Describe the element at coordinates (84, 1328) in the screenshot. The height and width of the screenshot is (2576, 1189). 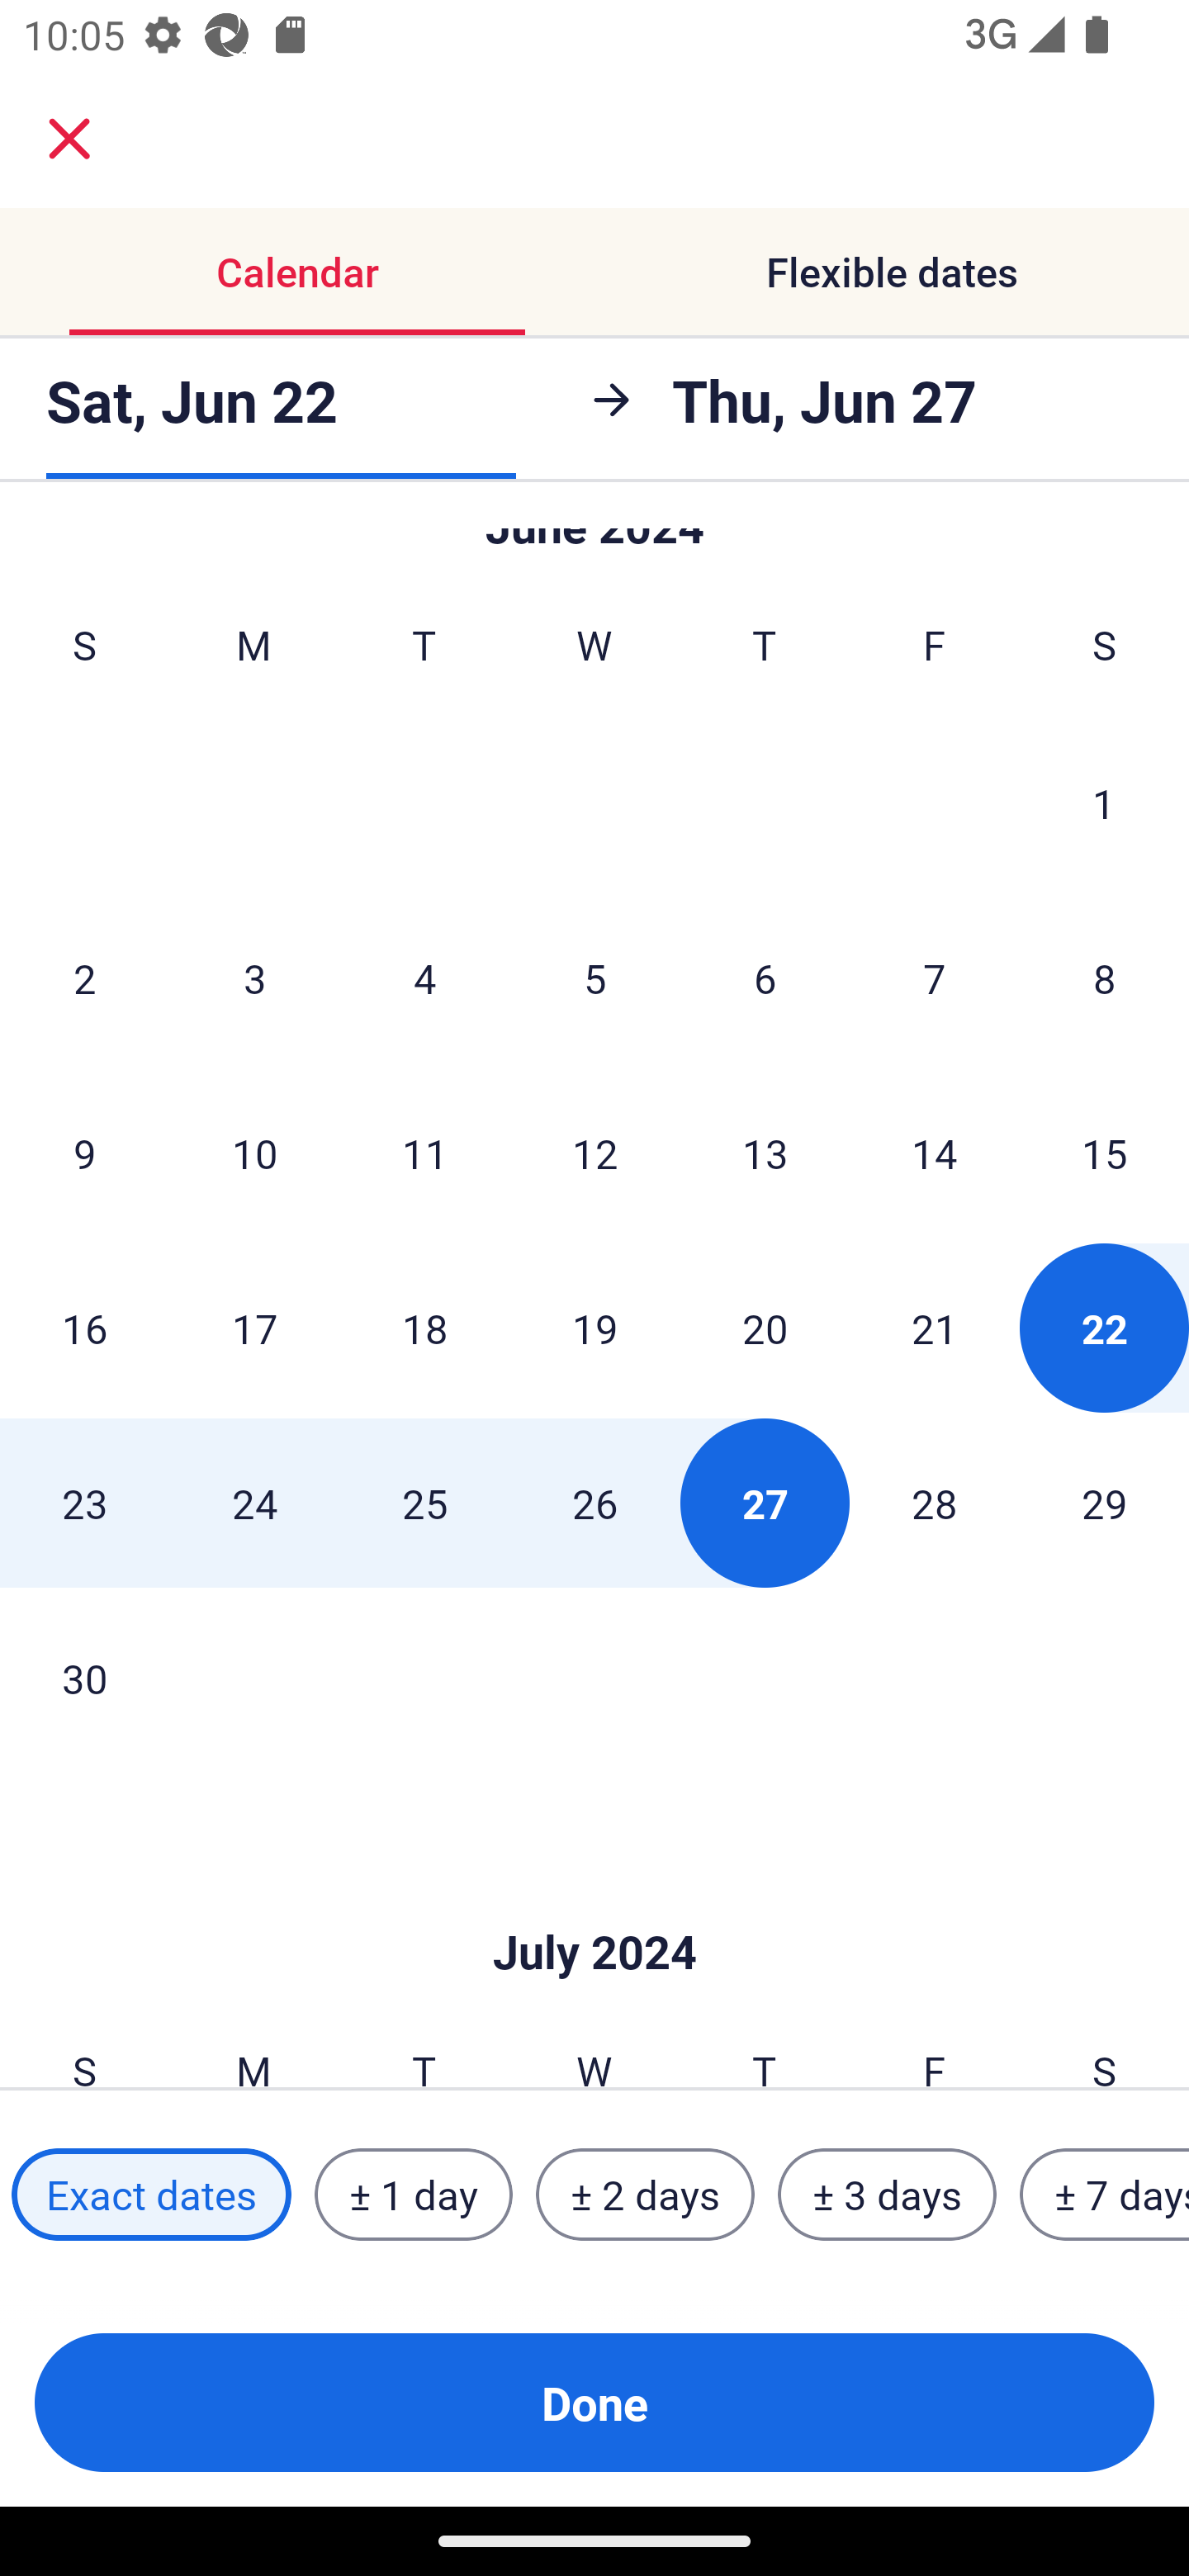
I see `16 Sunday, June 16, 2024` at that location.